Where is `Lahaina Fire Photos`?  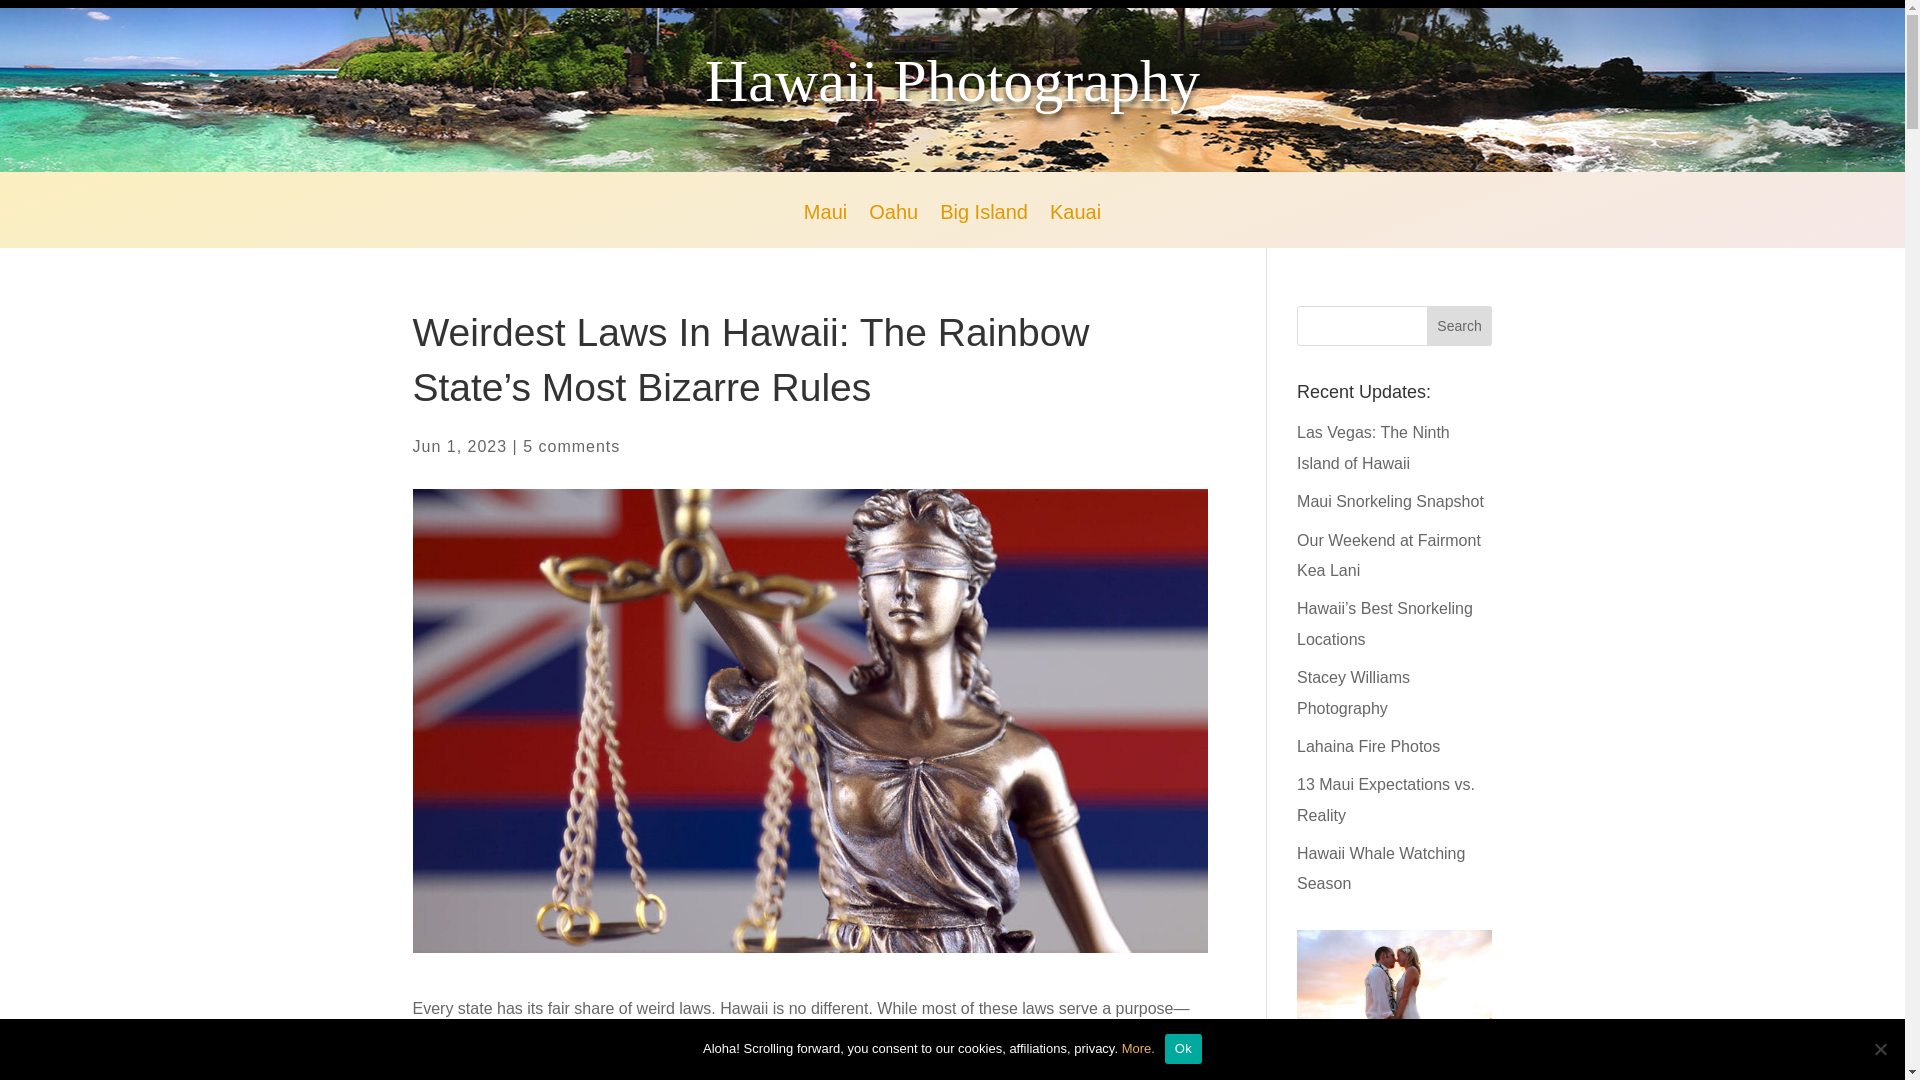
Lahaina Fire Photos is located at coordinates (1368, 746).